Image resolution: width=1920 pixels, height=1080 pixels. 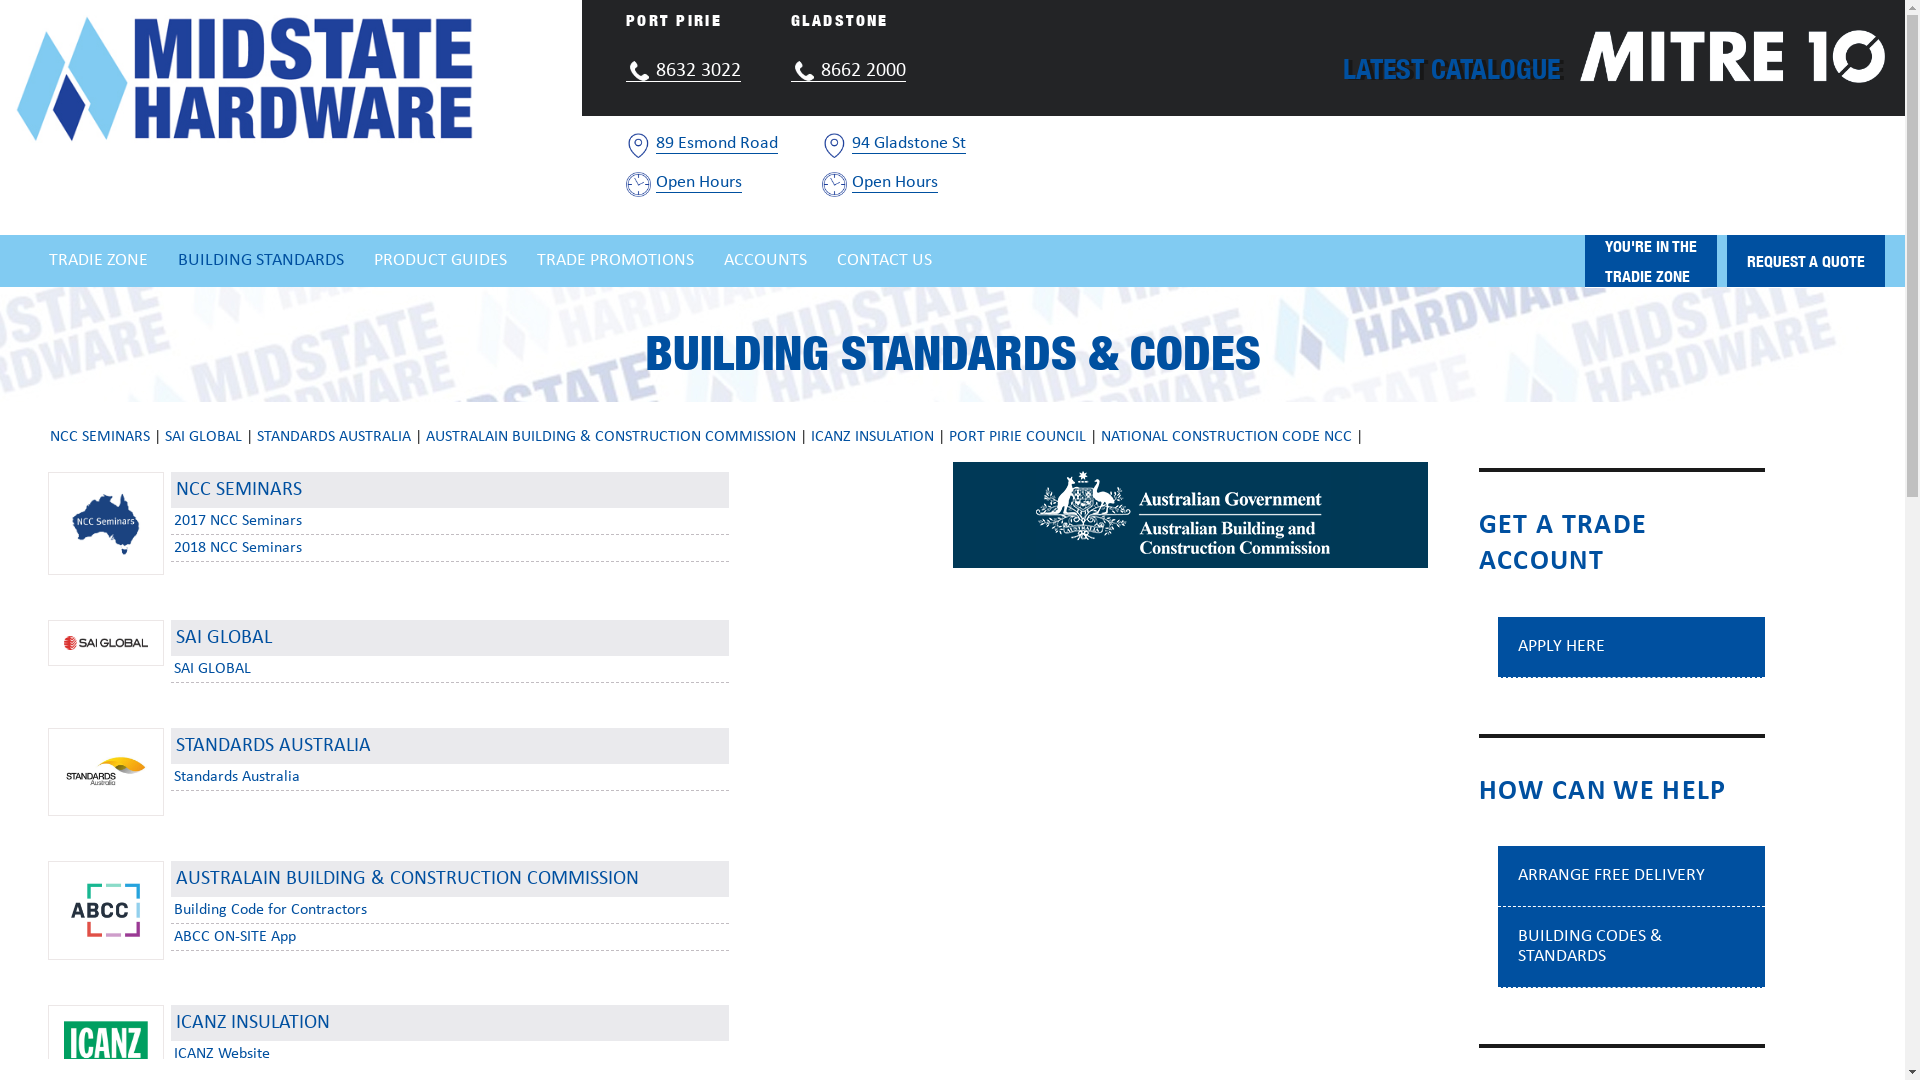 What do you see at coordinates (1226, 437) in the screenshot?
I see `NATIONAL CONSTRUCTION CODE NCC` at bounding box center [1226, 437].